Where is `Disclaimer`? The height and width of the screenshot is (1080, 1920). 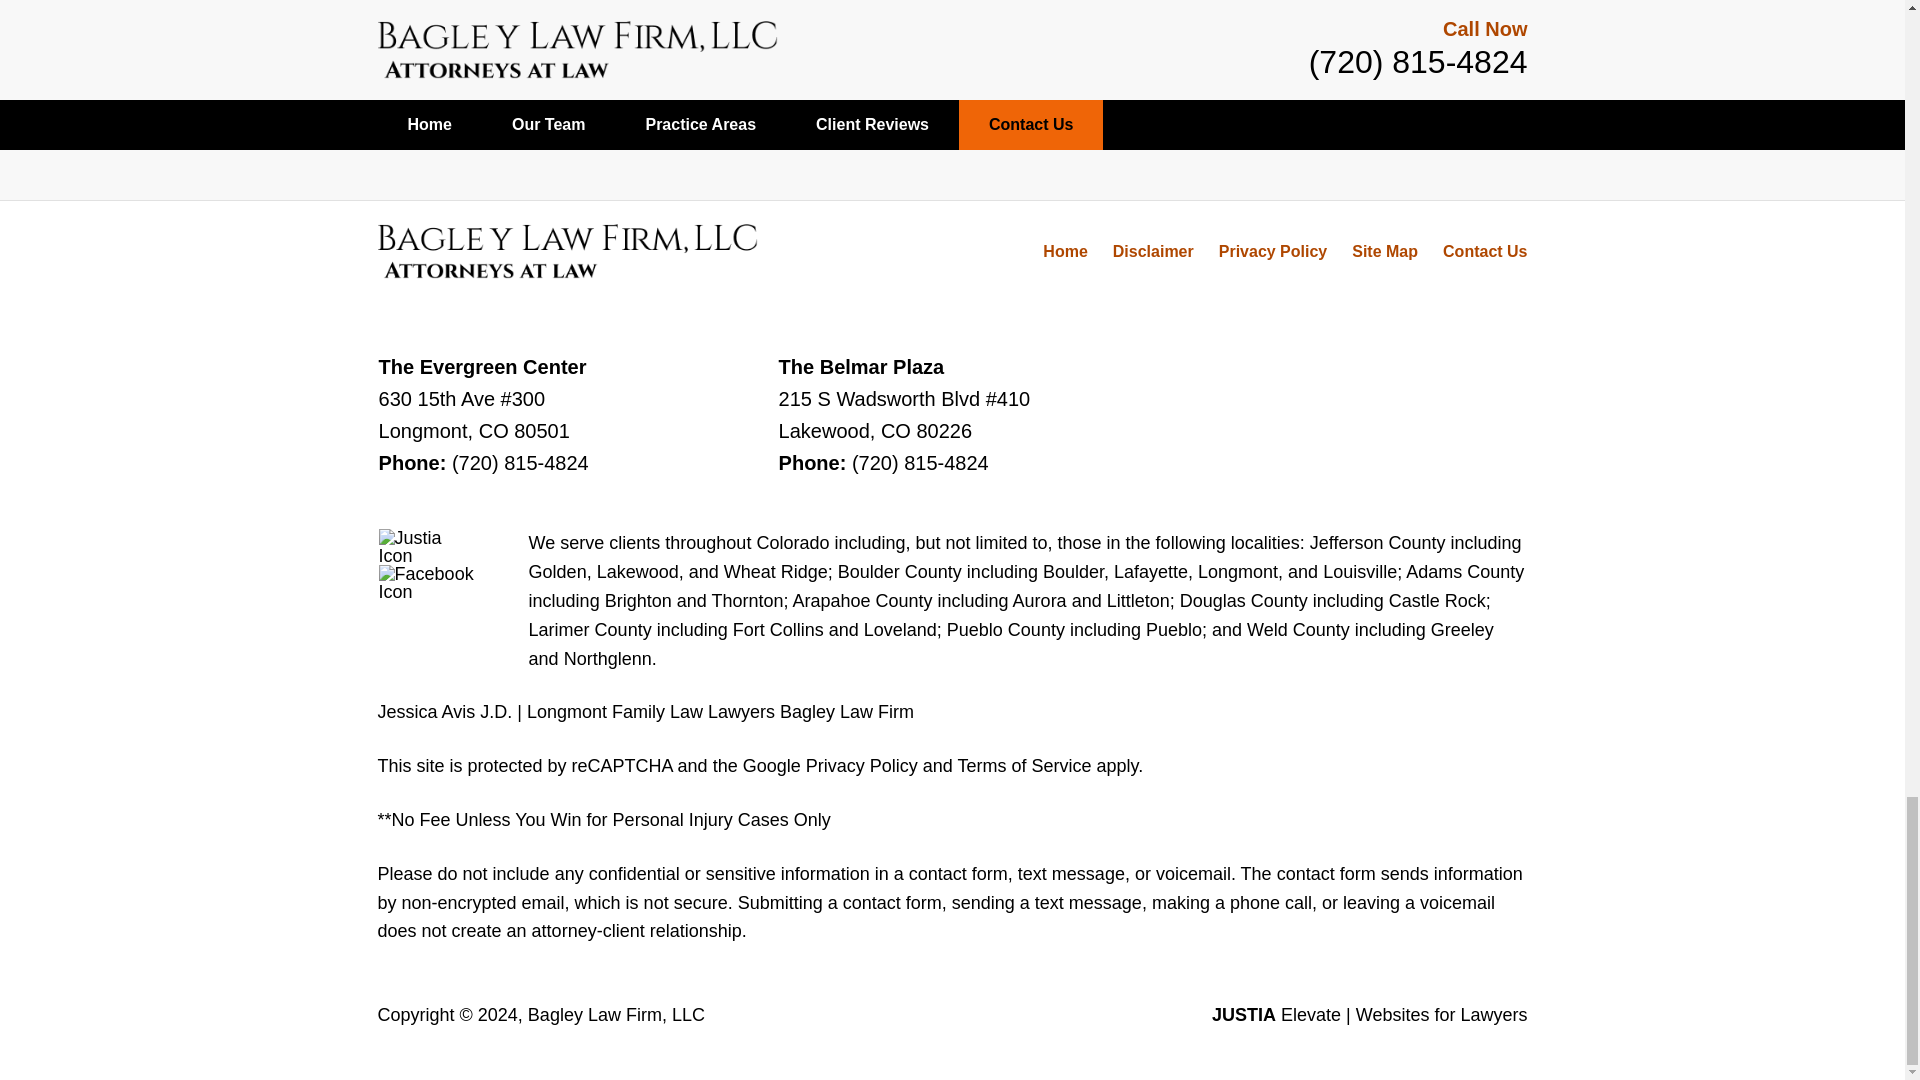
Disclaimer is located at coordinates (1154, 252).